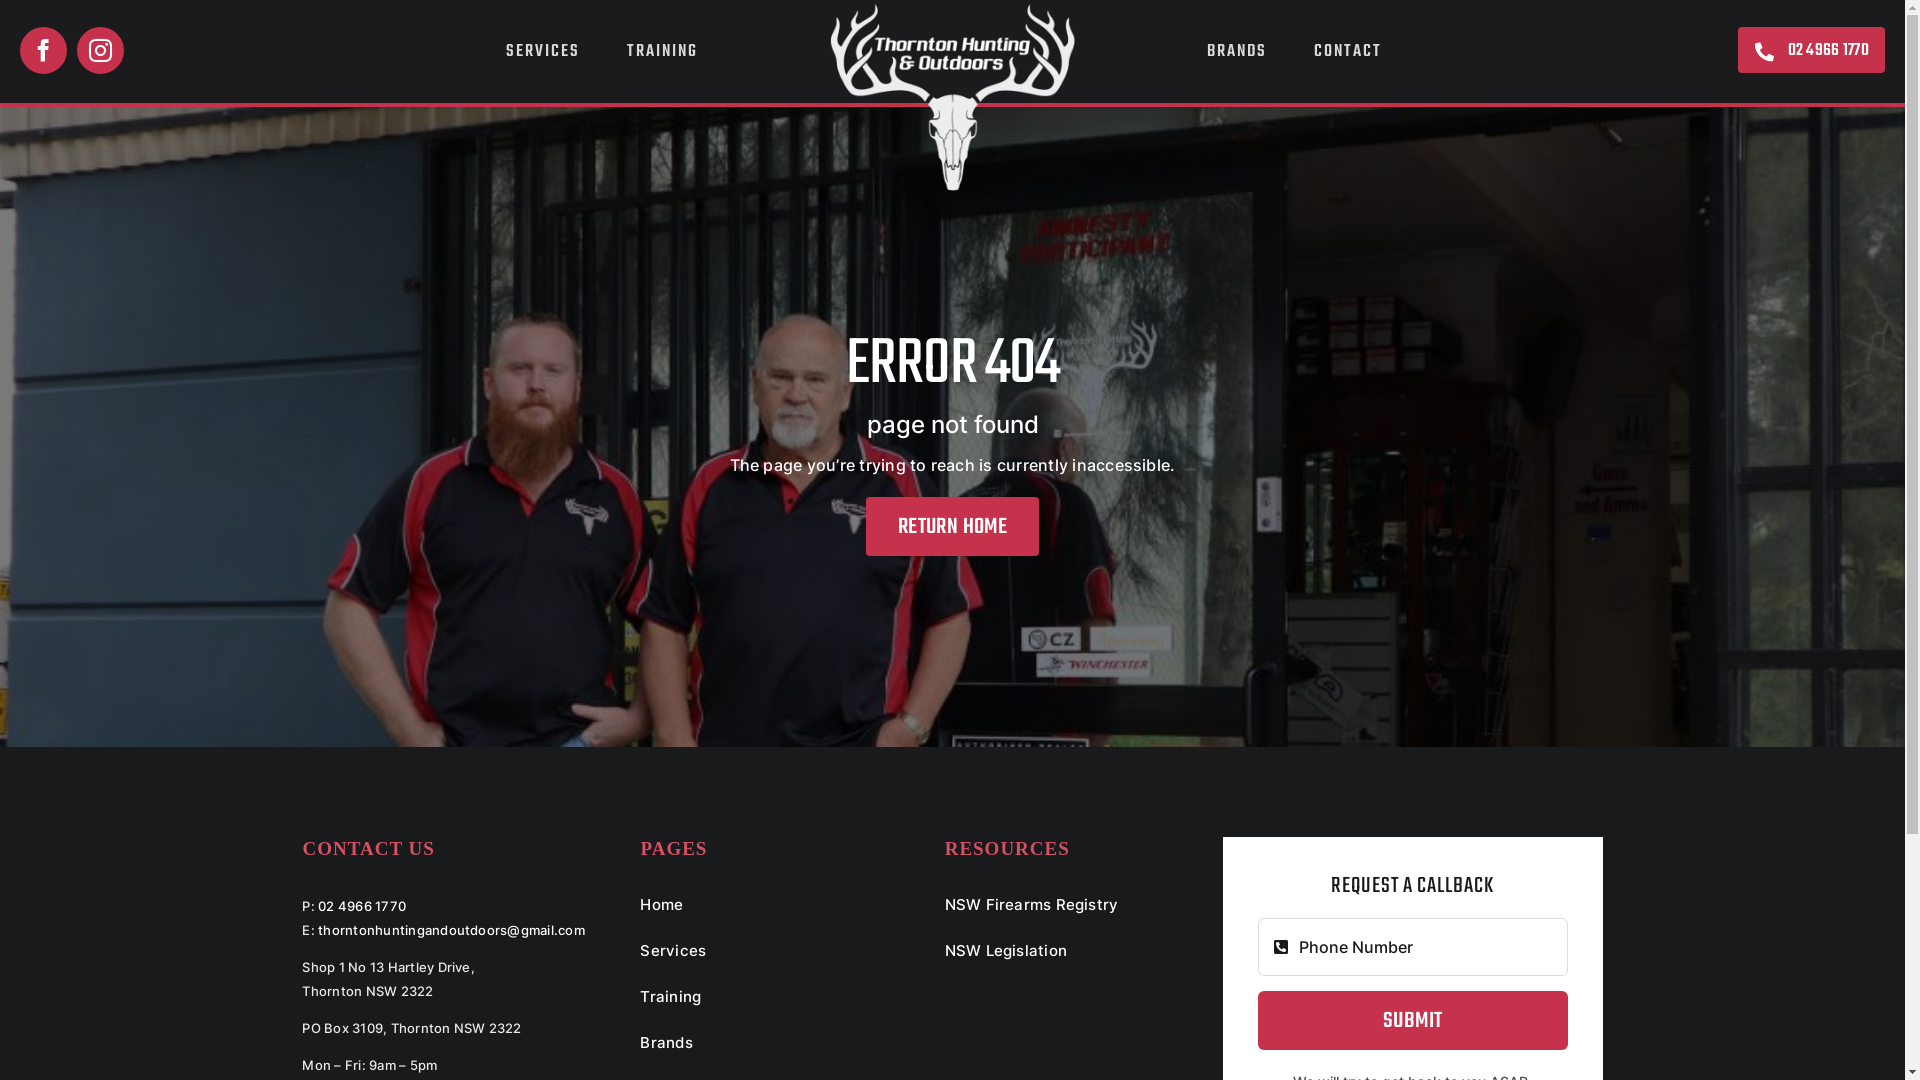 The height and width of the screenshot is (1080, 1920). Describe the element at coordinates (662, 52) in the screenshot. I see `TRAINING` at that location.